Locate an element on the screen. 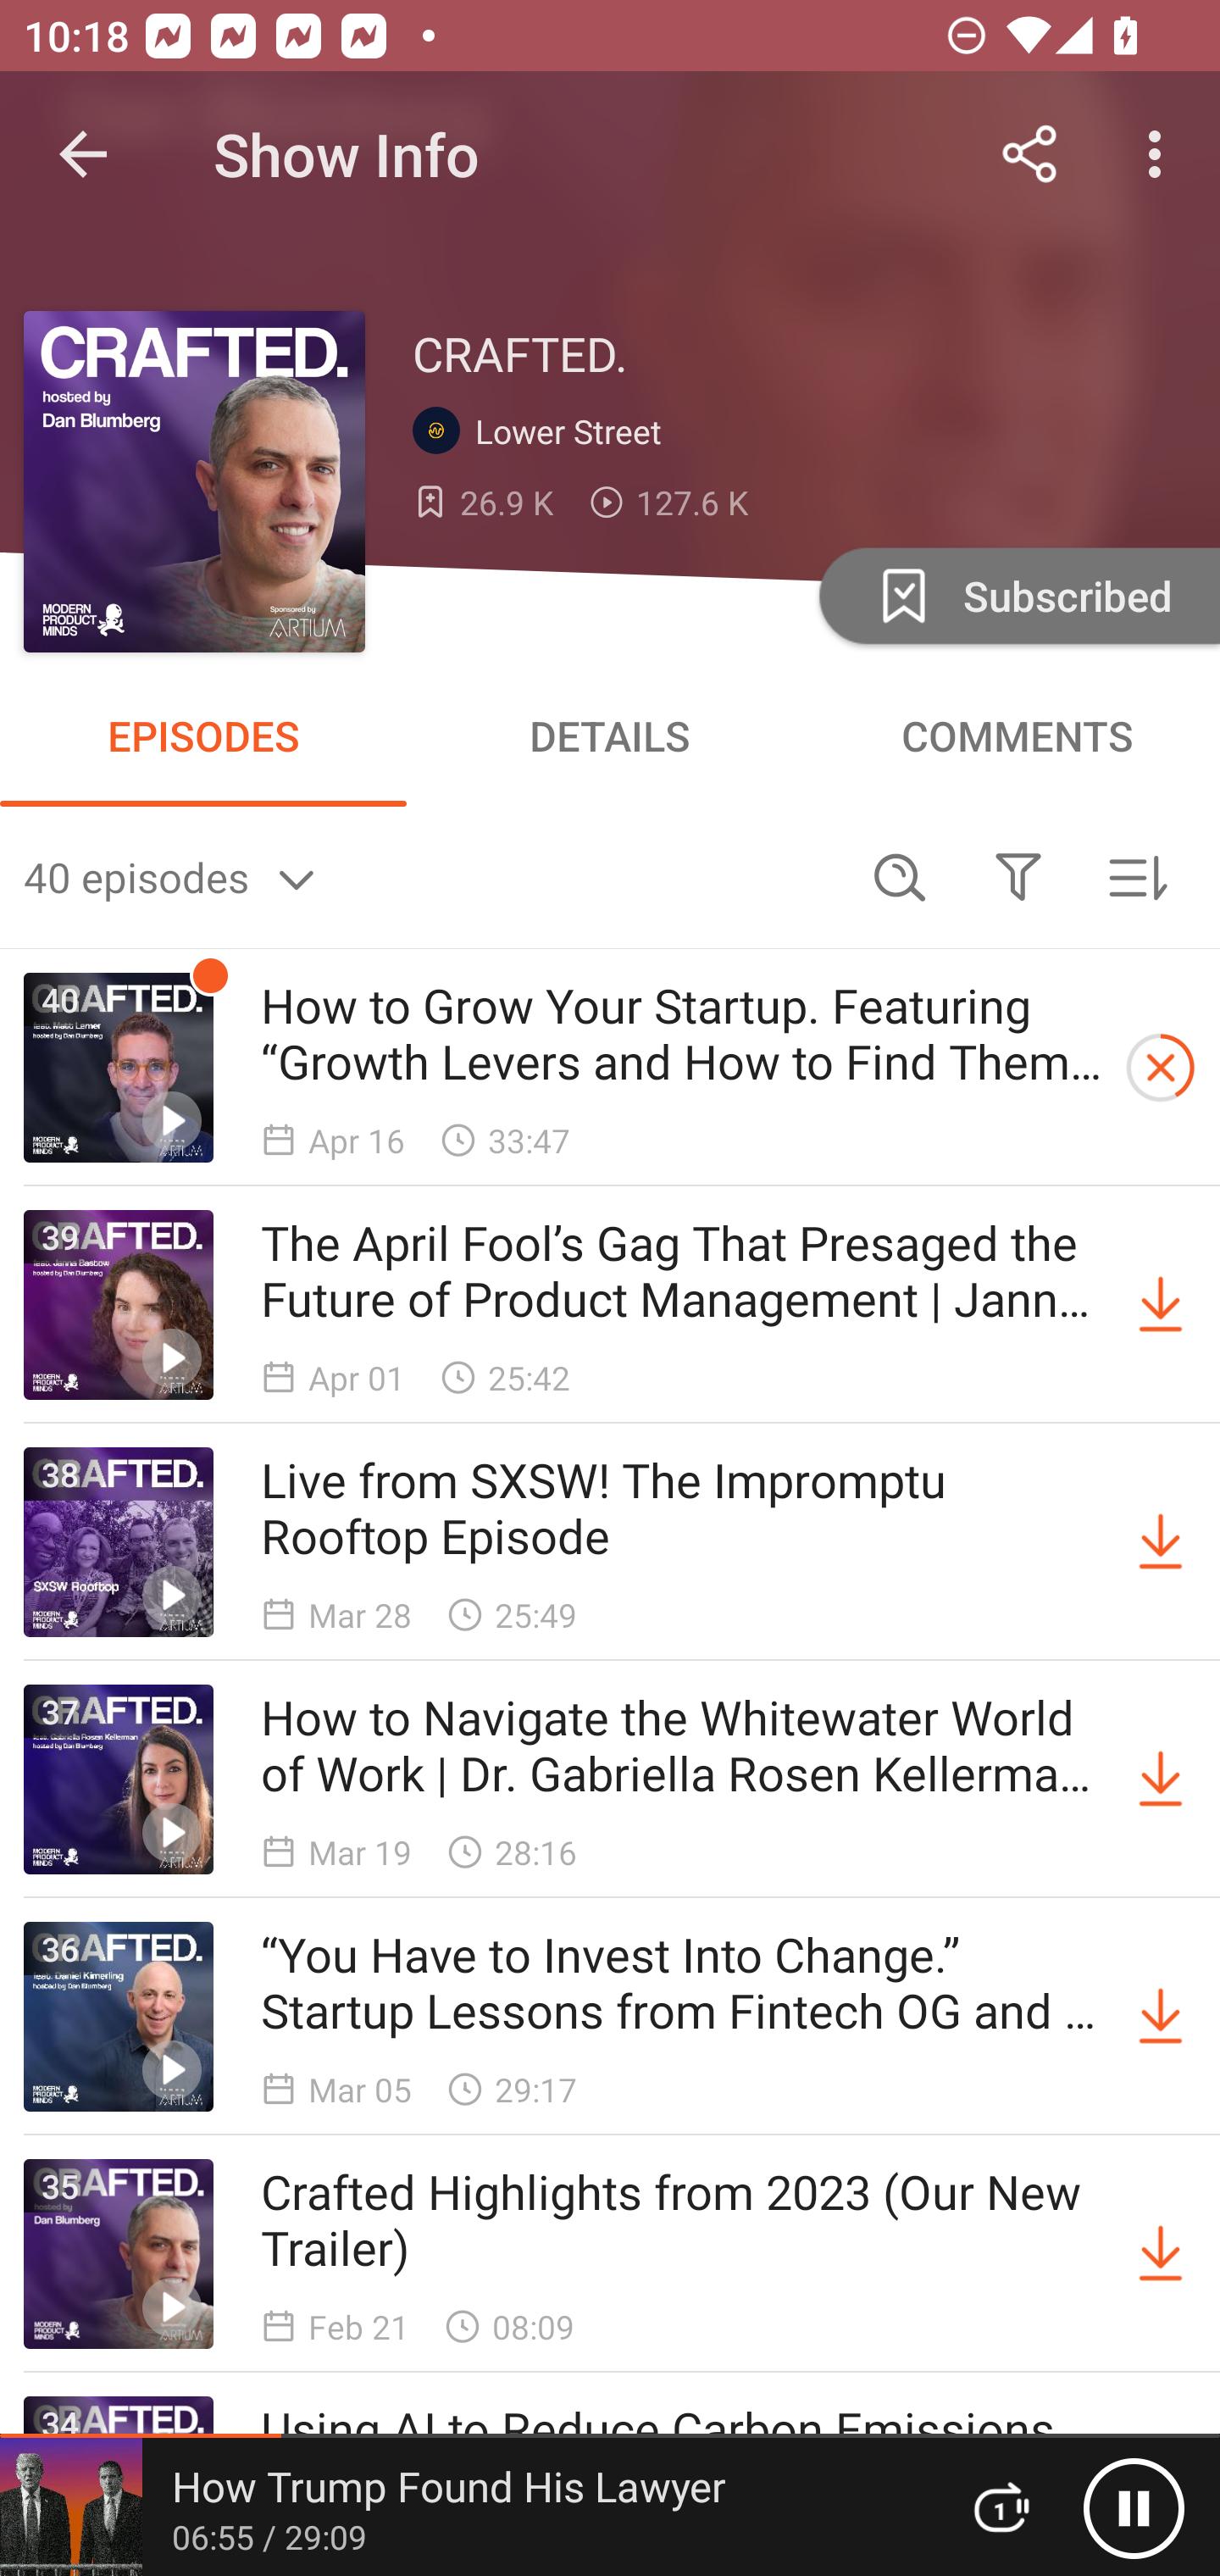 This screenshot has height=2576, width=1220.  Search is located at coordinates (900, 876).